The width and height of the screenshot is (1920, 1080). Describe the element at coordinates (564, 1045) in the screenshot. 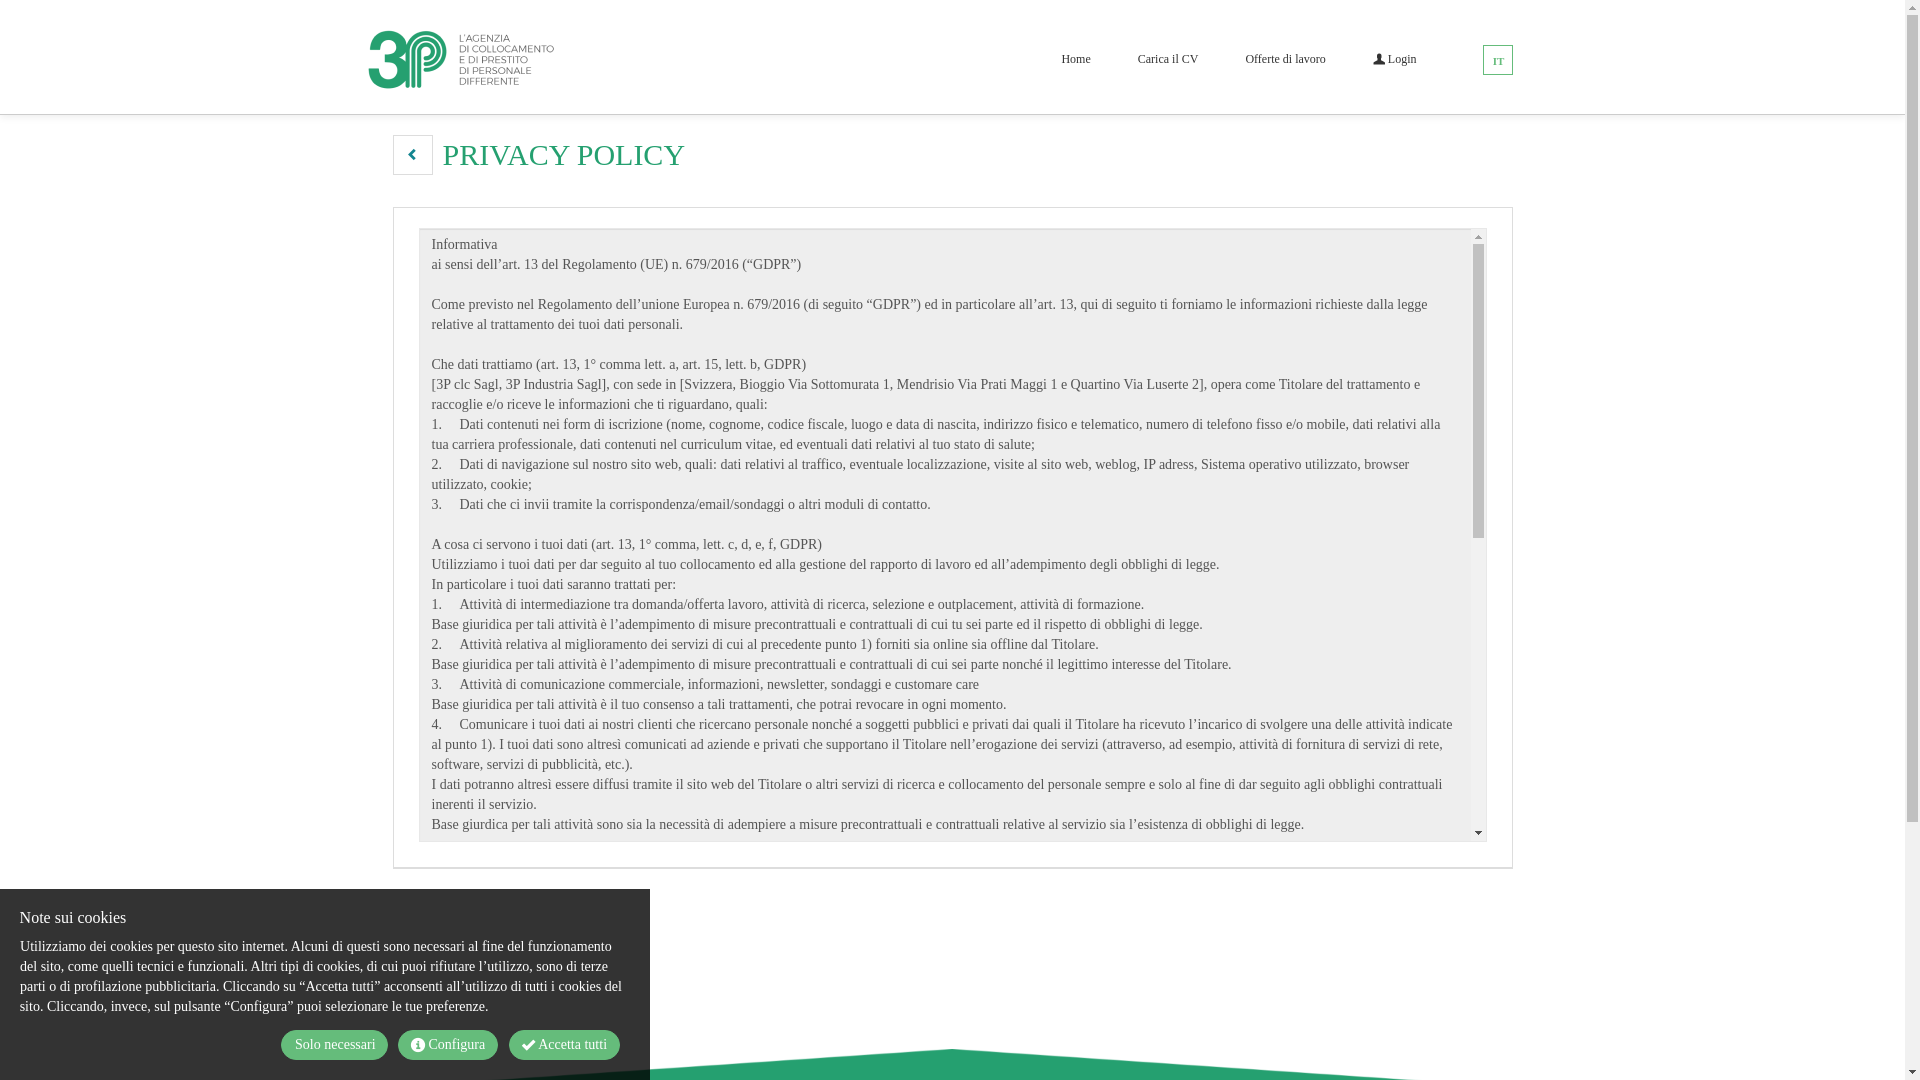

I see `Accetta tutti` at that location.